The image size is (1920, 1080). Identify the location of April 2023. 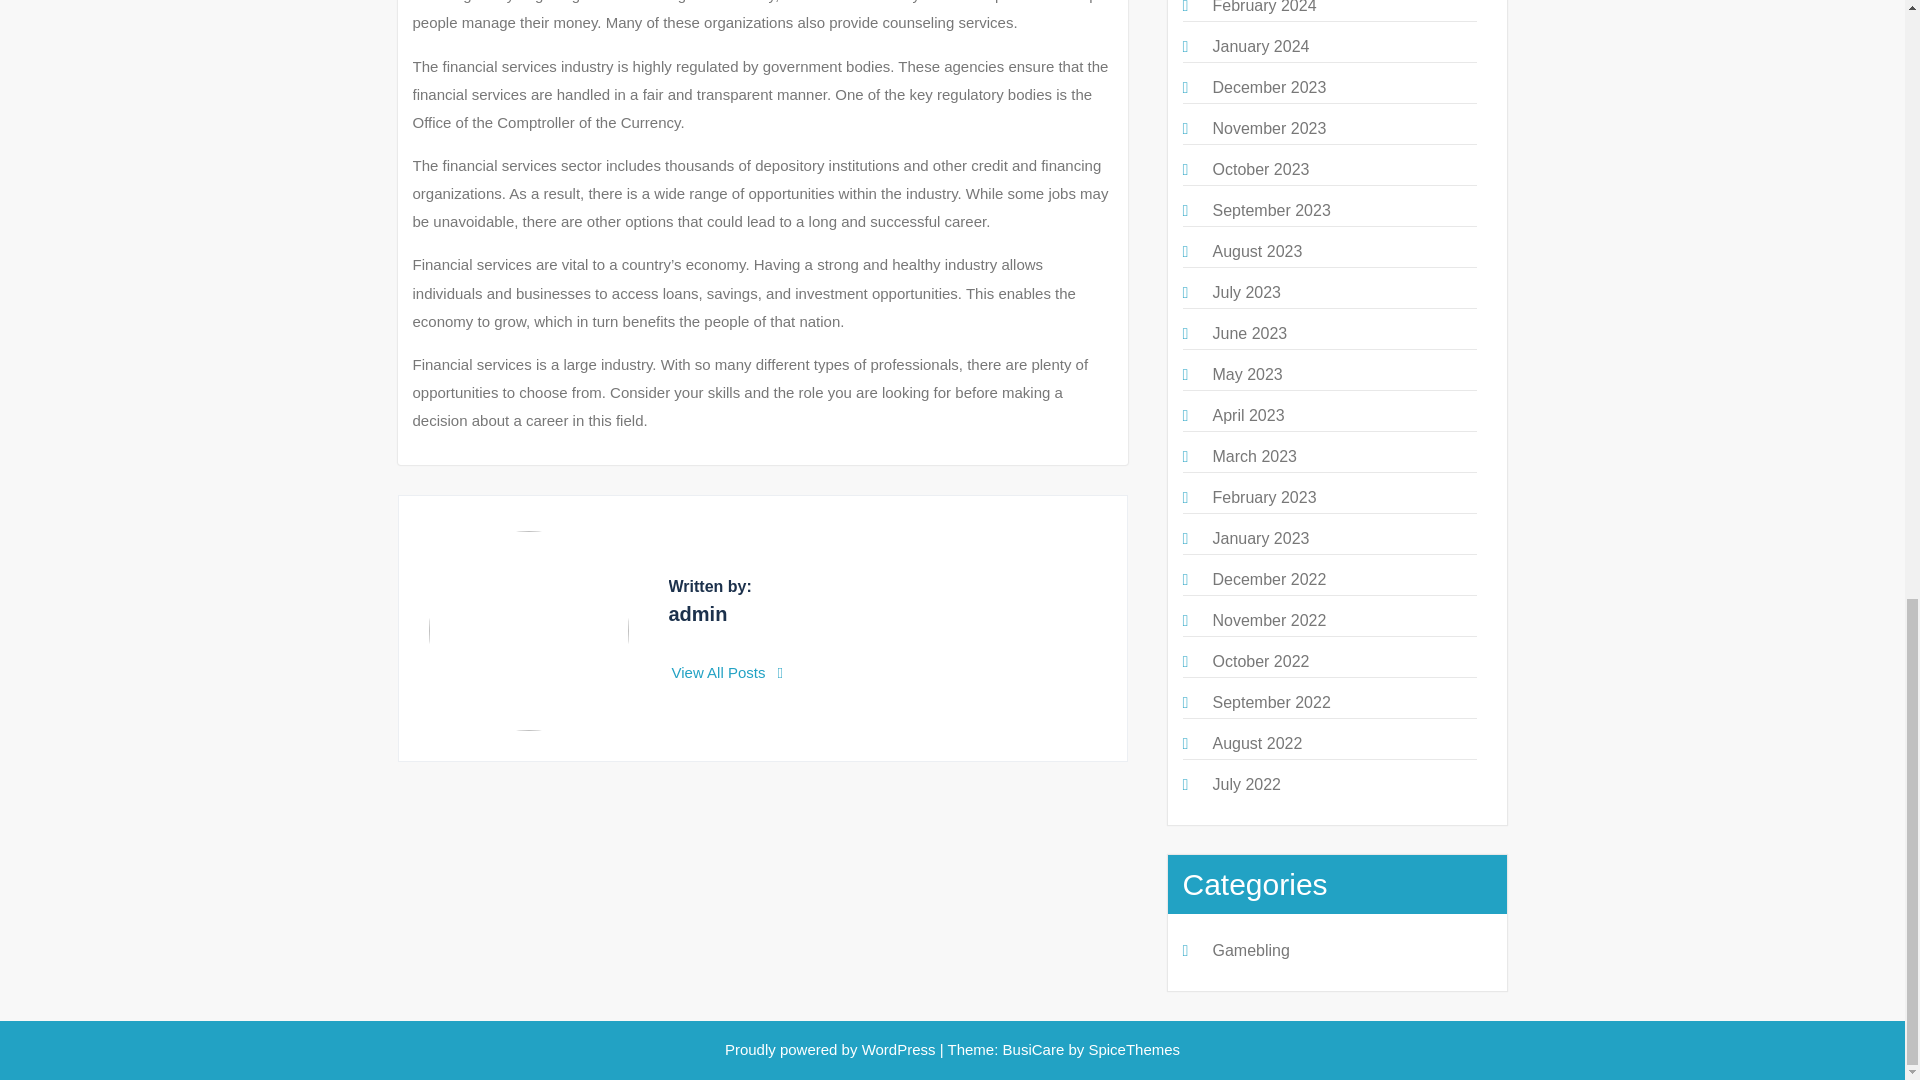
(1248, 416).